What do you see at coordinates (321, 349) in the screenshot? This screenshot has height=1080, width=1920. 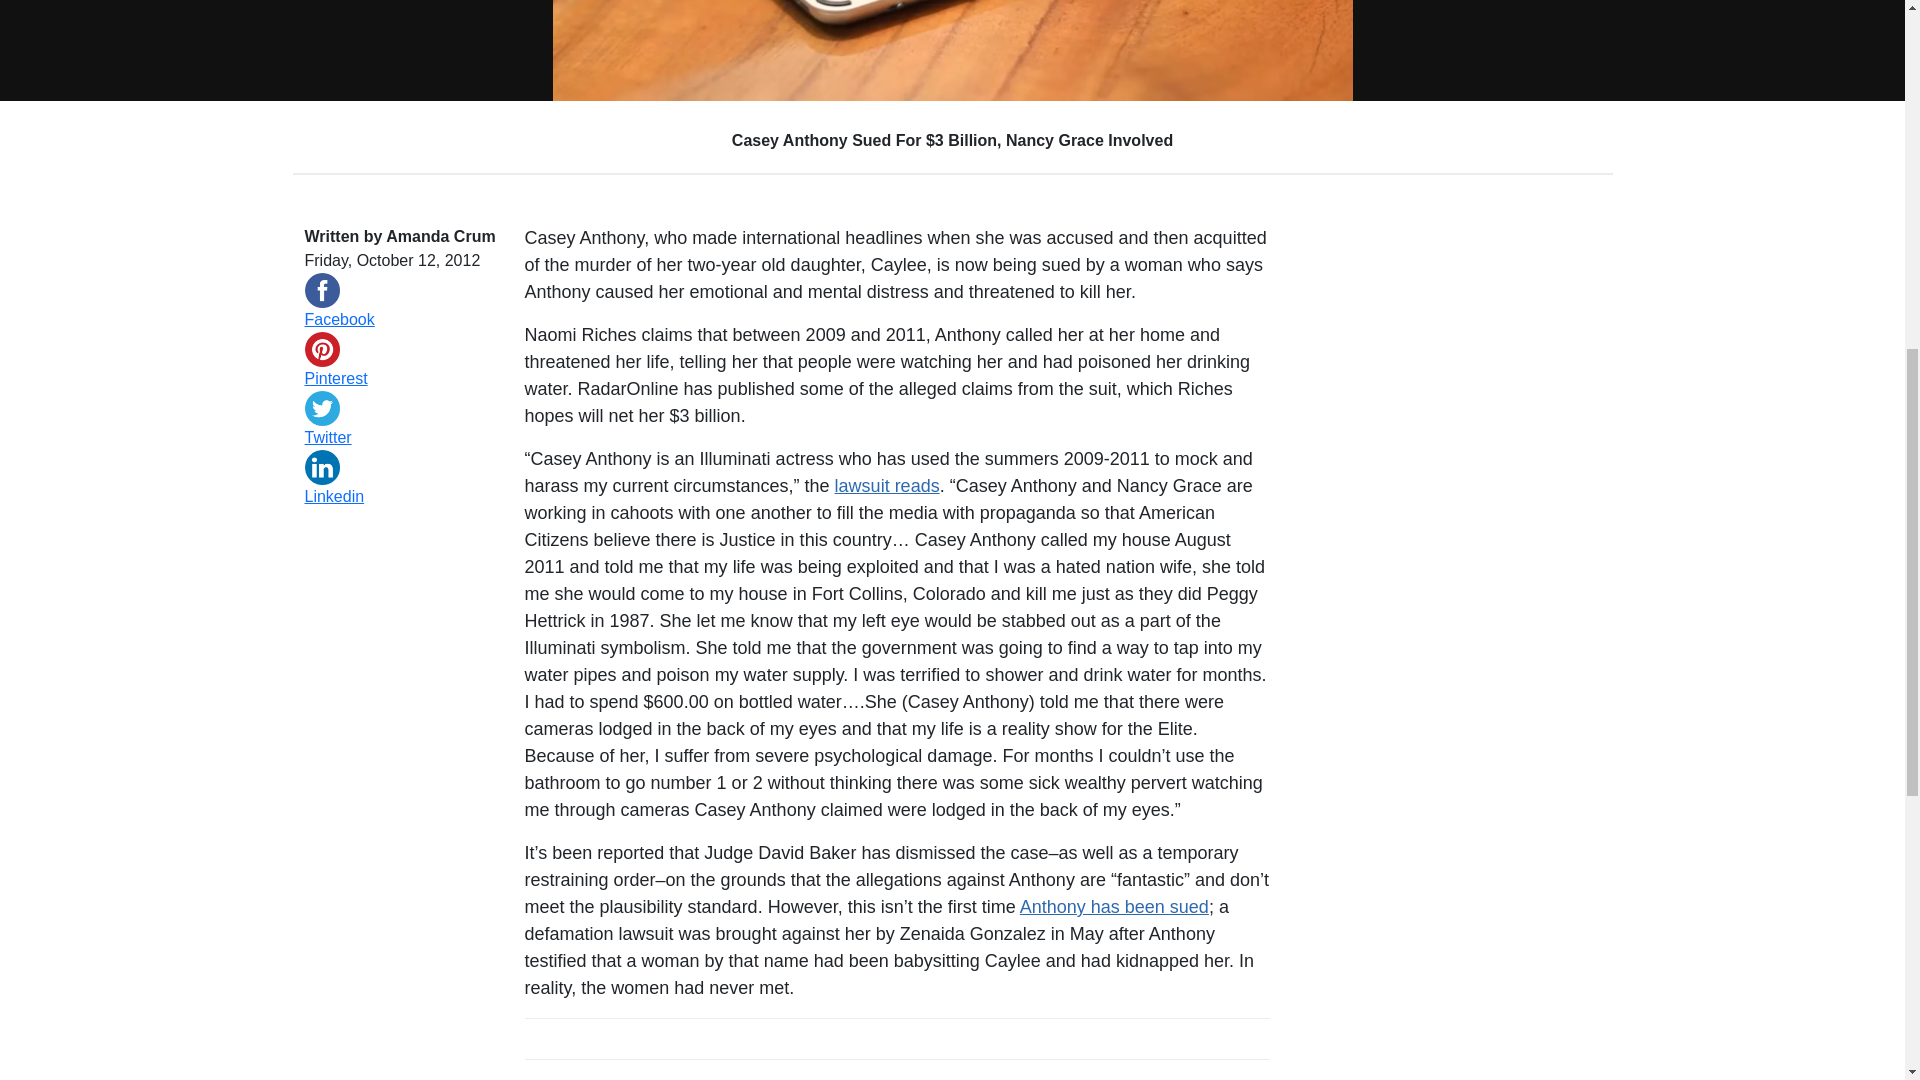 I see `pinterest` at bounding box center [321, 349].